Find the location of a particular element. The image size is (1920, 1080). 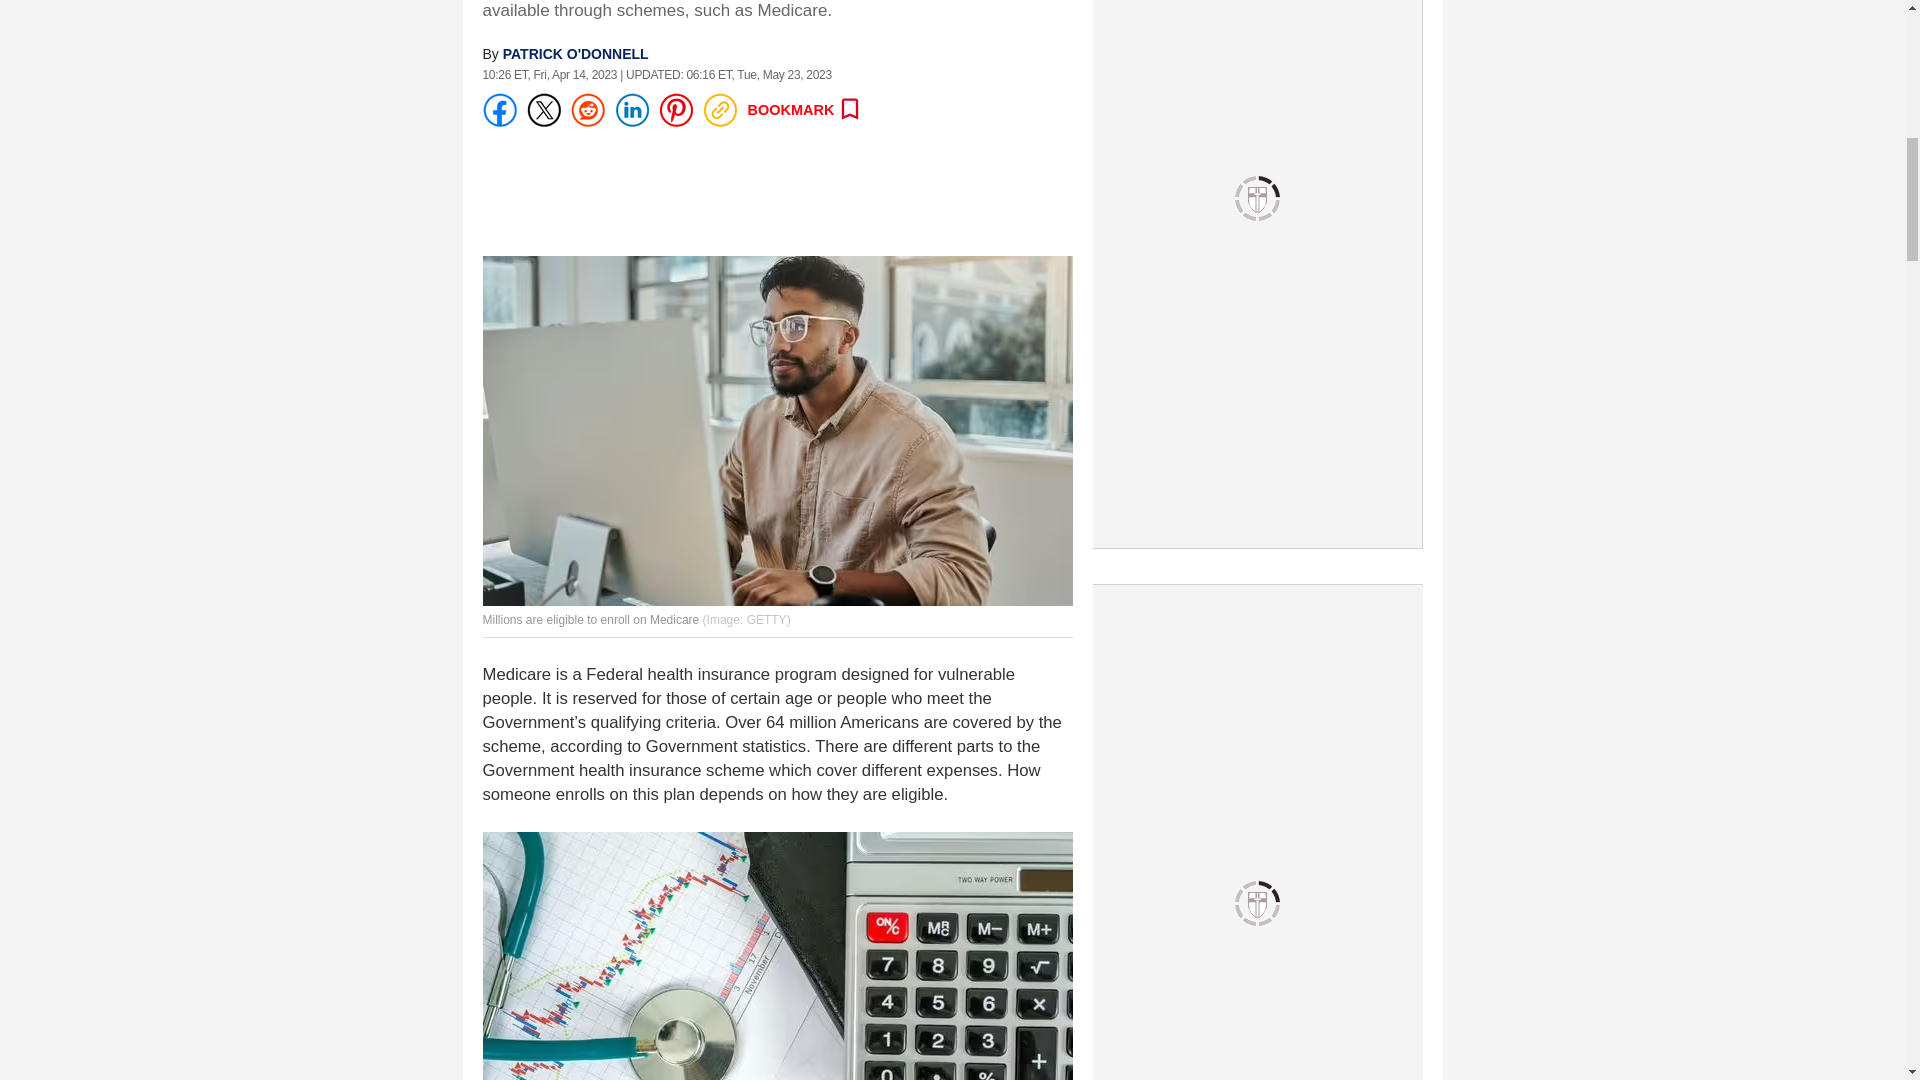

Share on LinkedIn is located at coordinates (631, 110).